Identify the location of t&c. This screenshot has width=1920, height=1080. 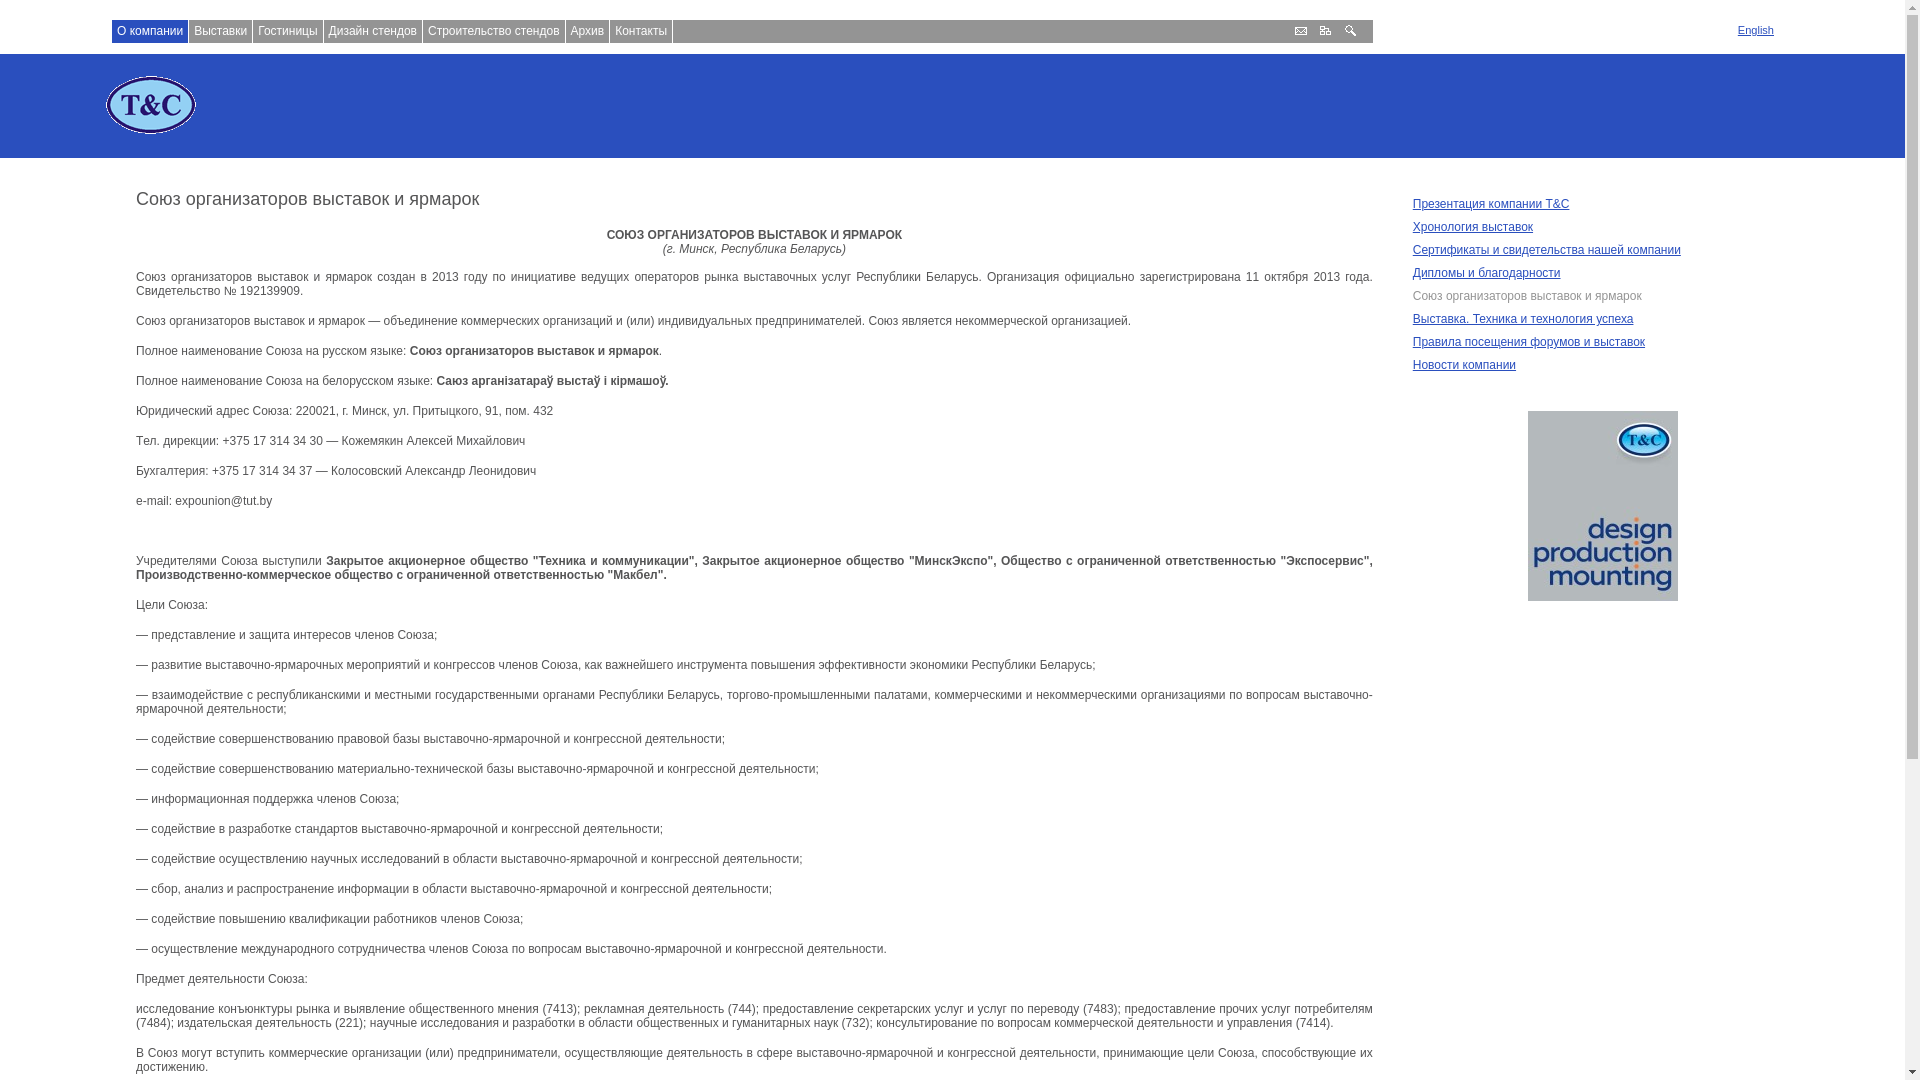
(150, 105).